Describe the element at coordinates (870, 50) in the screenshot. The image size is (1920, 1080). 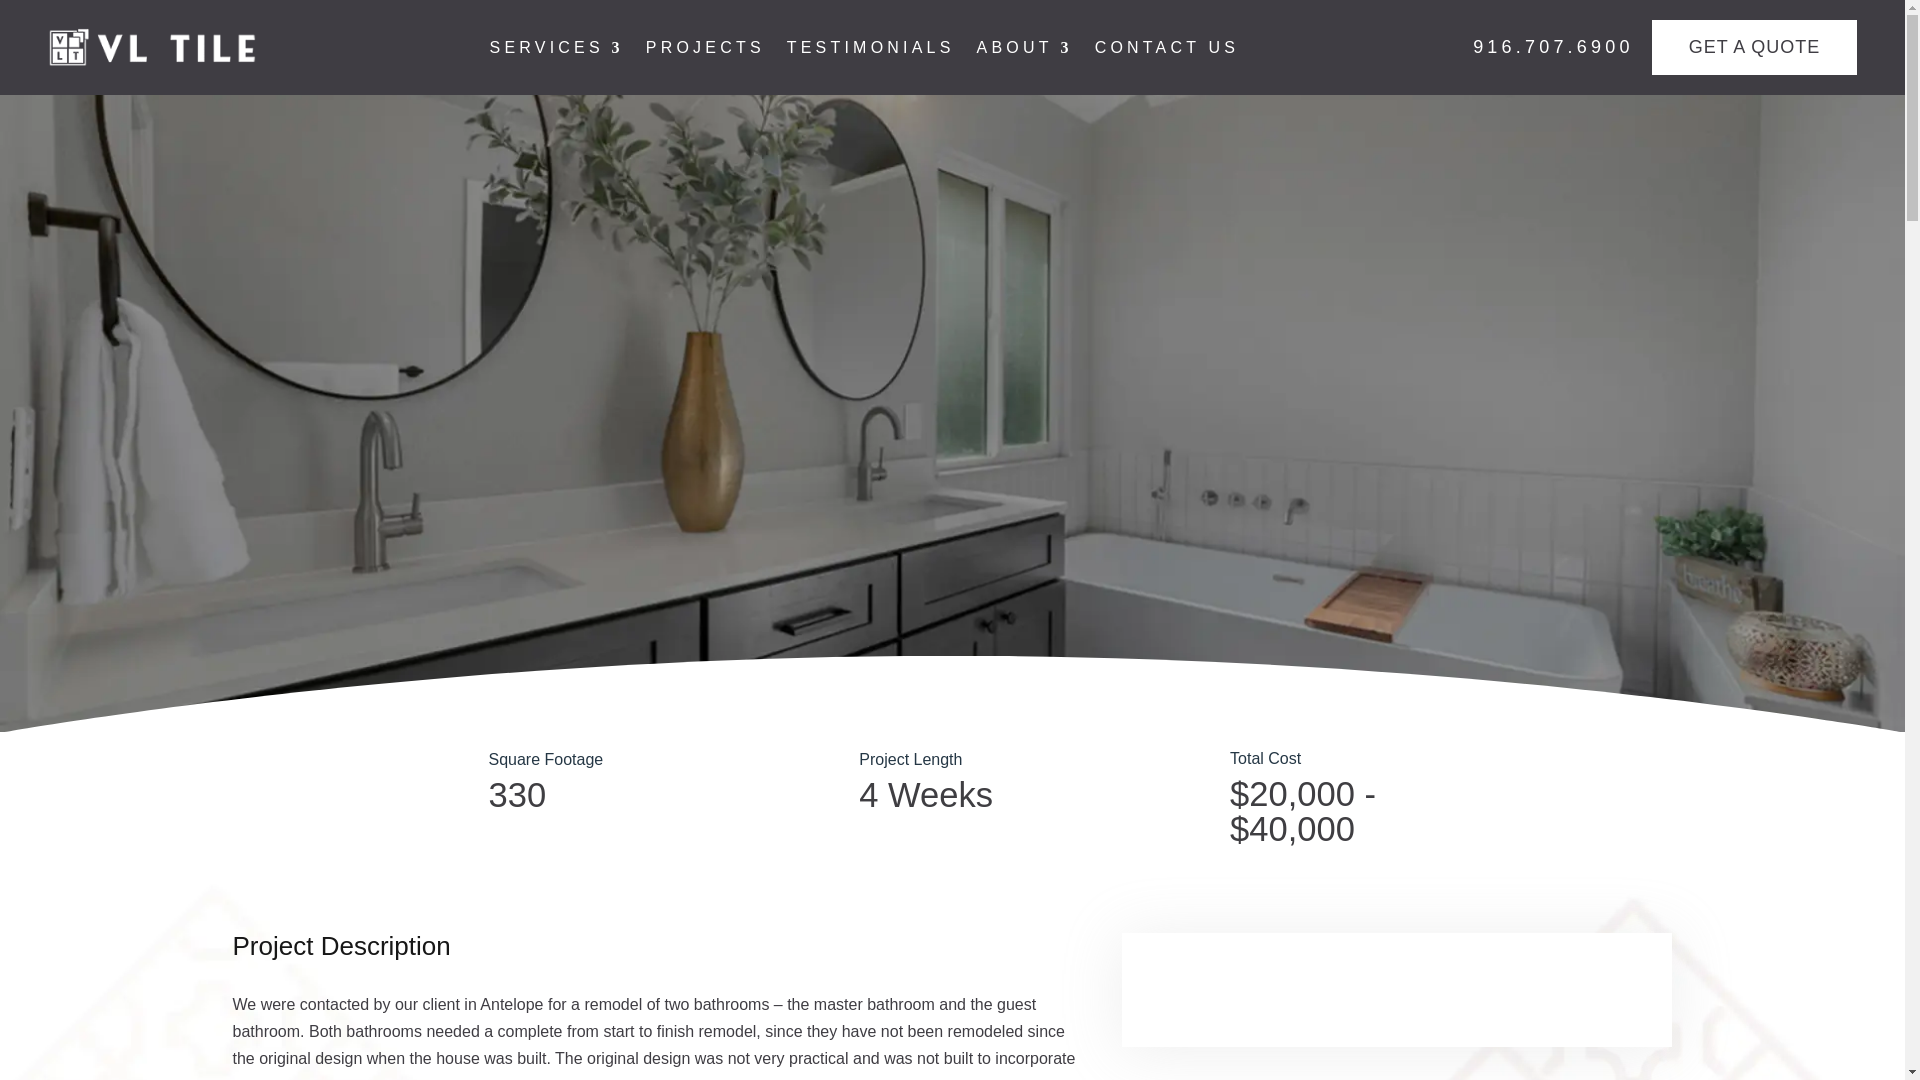
I see `TESTIMONIALS` at that location.